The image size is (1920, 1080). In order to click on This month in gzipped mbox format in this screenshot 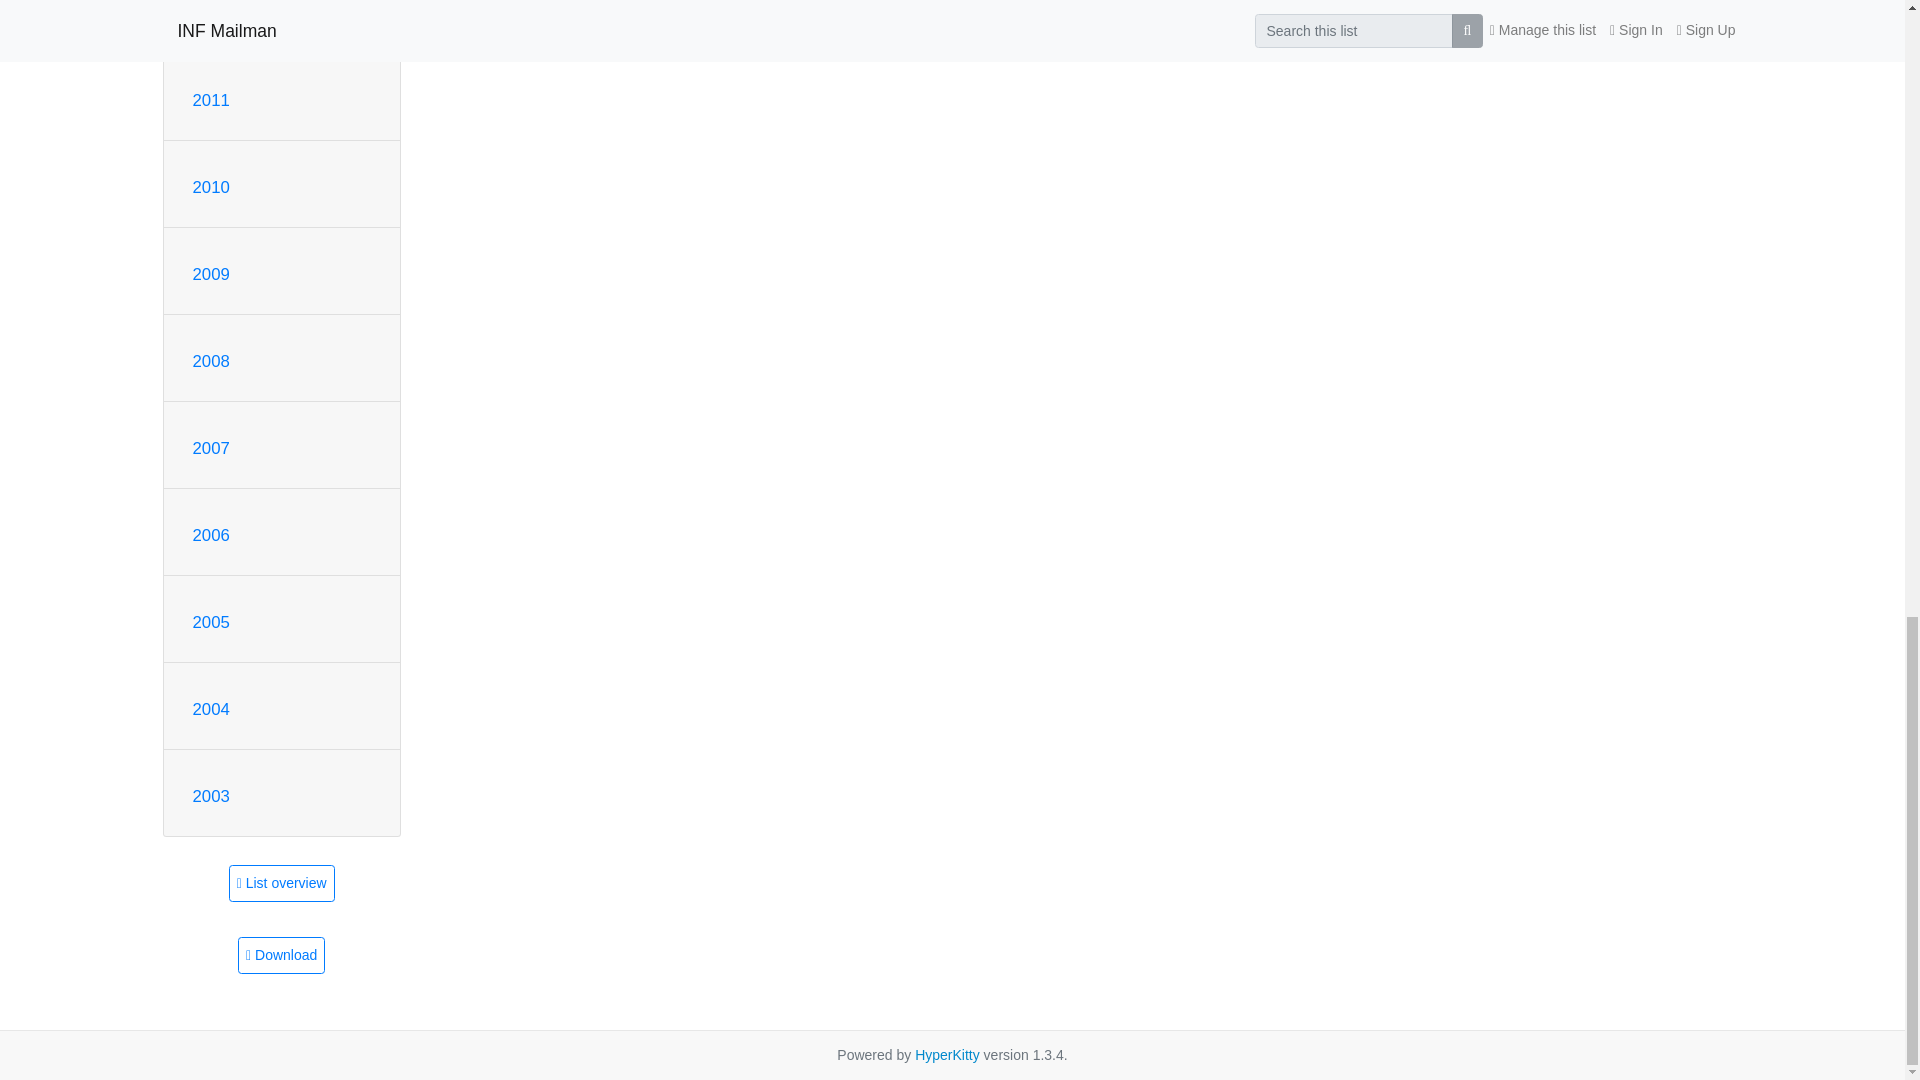, I will do `click(281, 956)`.